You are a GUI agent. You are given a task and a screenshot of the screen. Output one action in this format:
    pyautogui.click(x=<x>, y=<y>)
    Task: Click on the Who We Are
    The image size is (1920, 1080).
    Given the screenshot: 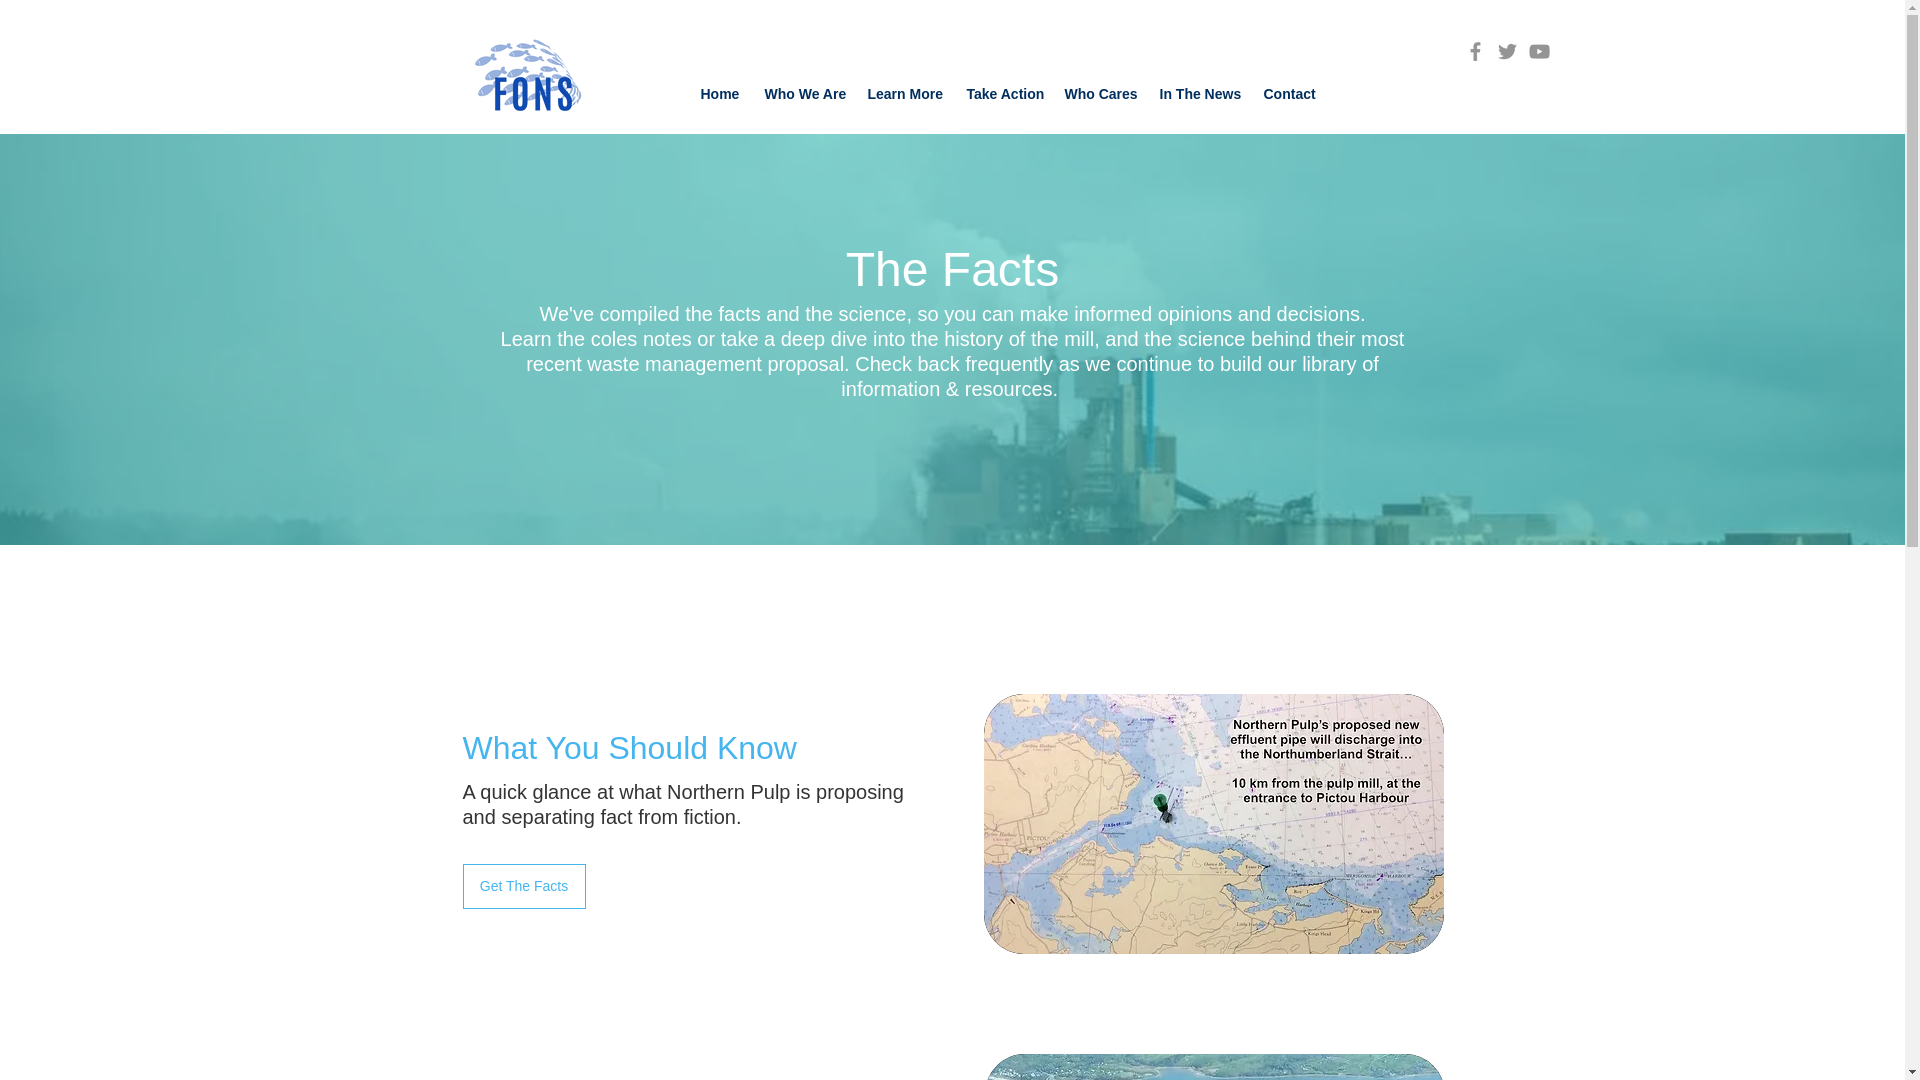 What is the action you would take?
    pyautogui.click(x=805, y=94)
    